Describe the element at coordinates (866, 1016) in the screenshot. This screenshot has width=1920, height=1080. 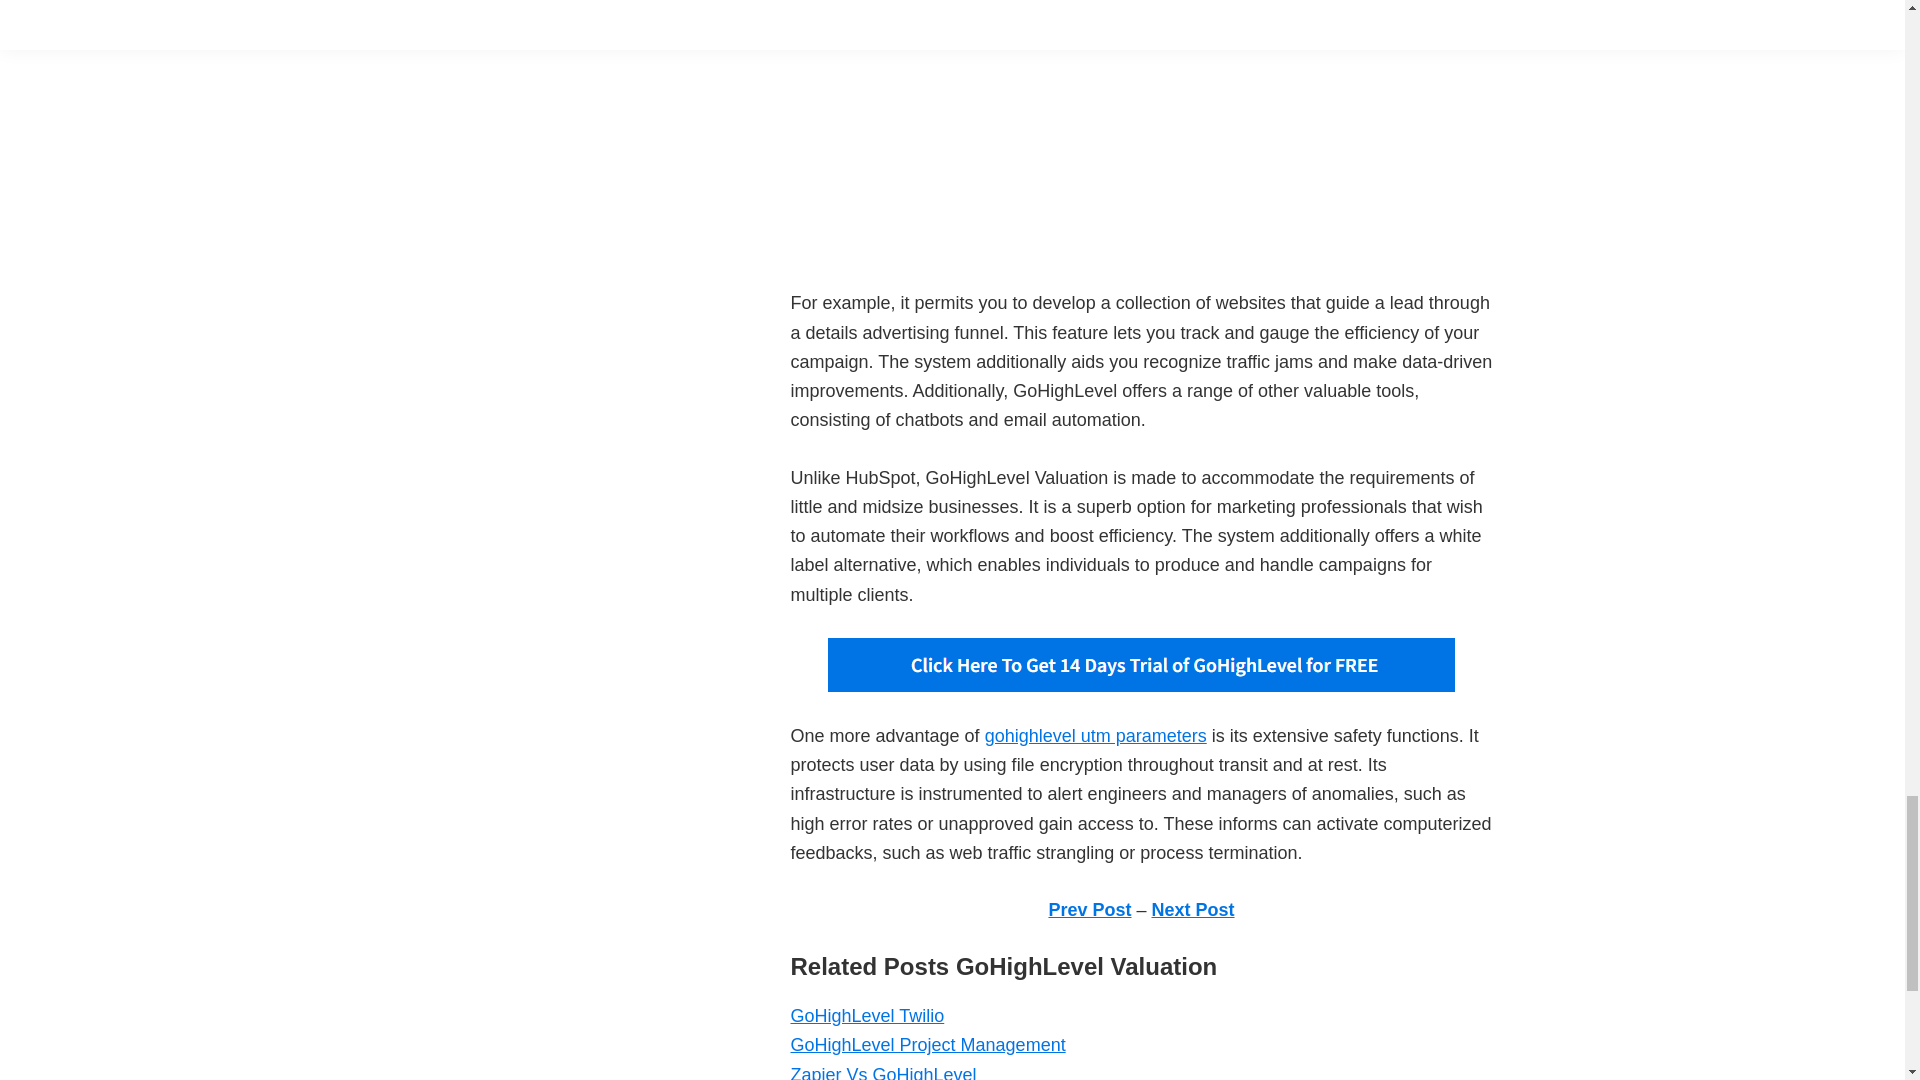
I see `GoHighLevel Twilio` at that location.